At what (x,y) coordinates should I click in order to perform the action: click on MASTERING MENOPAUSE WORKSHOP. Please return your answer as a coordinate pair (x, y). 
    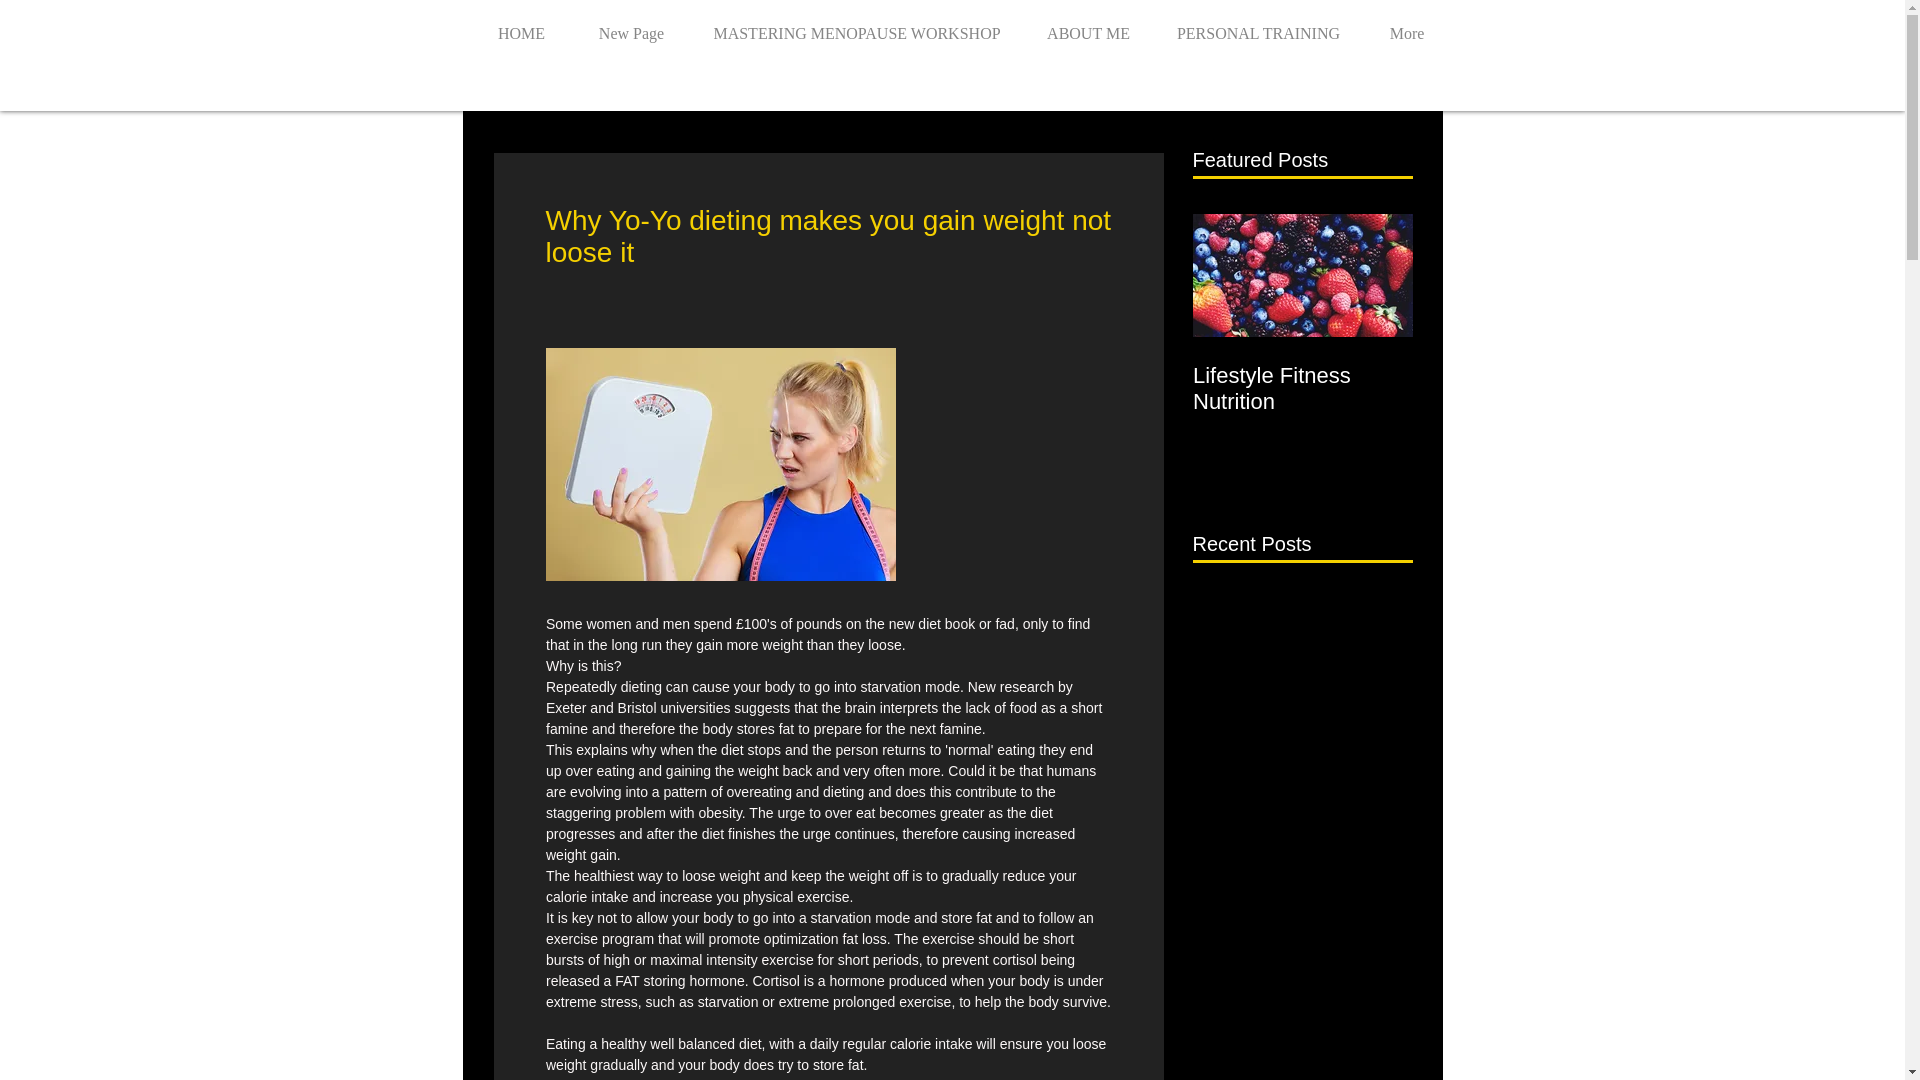
    Looking at the image, I should click on (857, 24).